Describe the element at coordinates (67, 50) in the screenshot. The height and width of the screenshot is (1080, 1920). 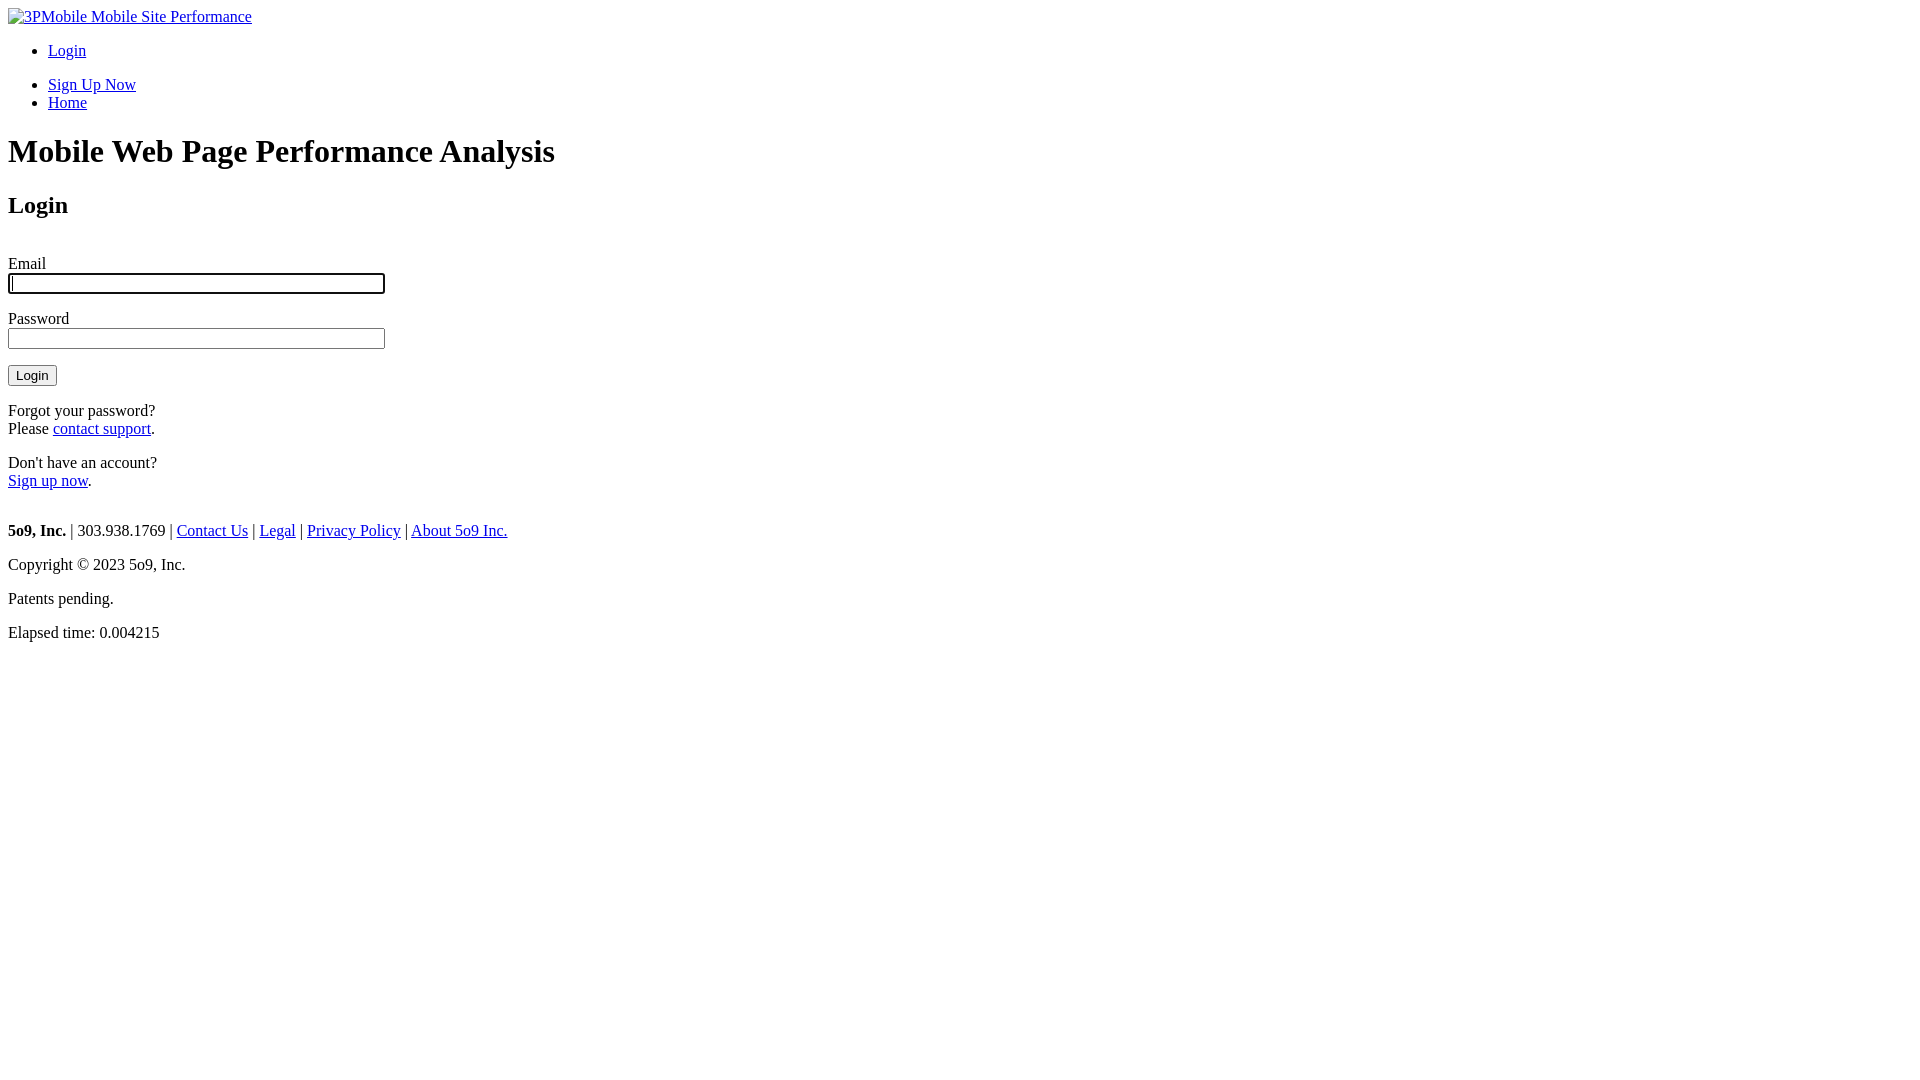
I see `Login` at that location.